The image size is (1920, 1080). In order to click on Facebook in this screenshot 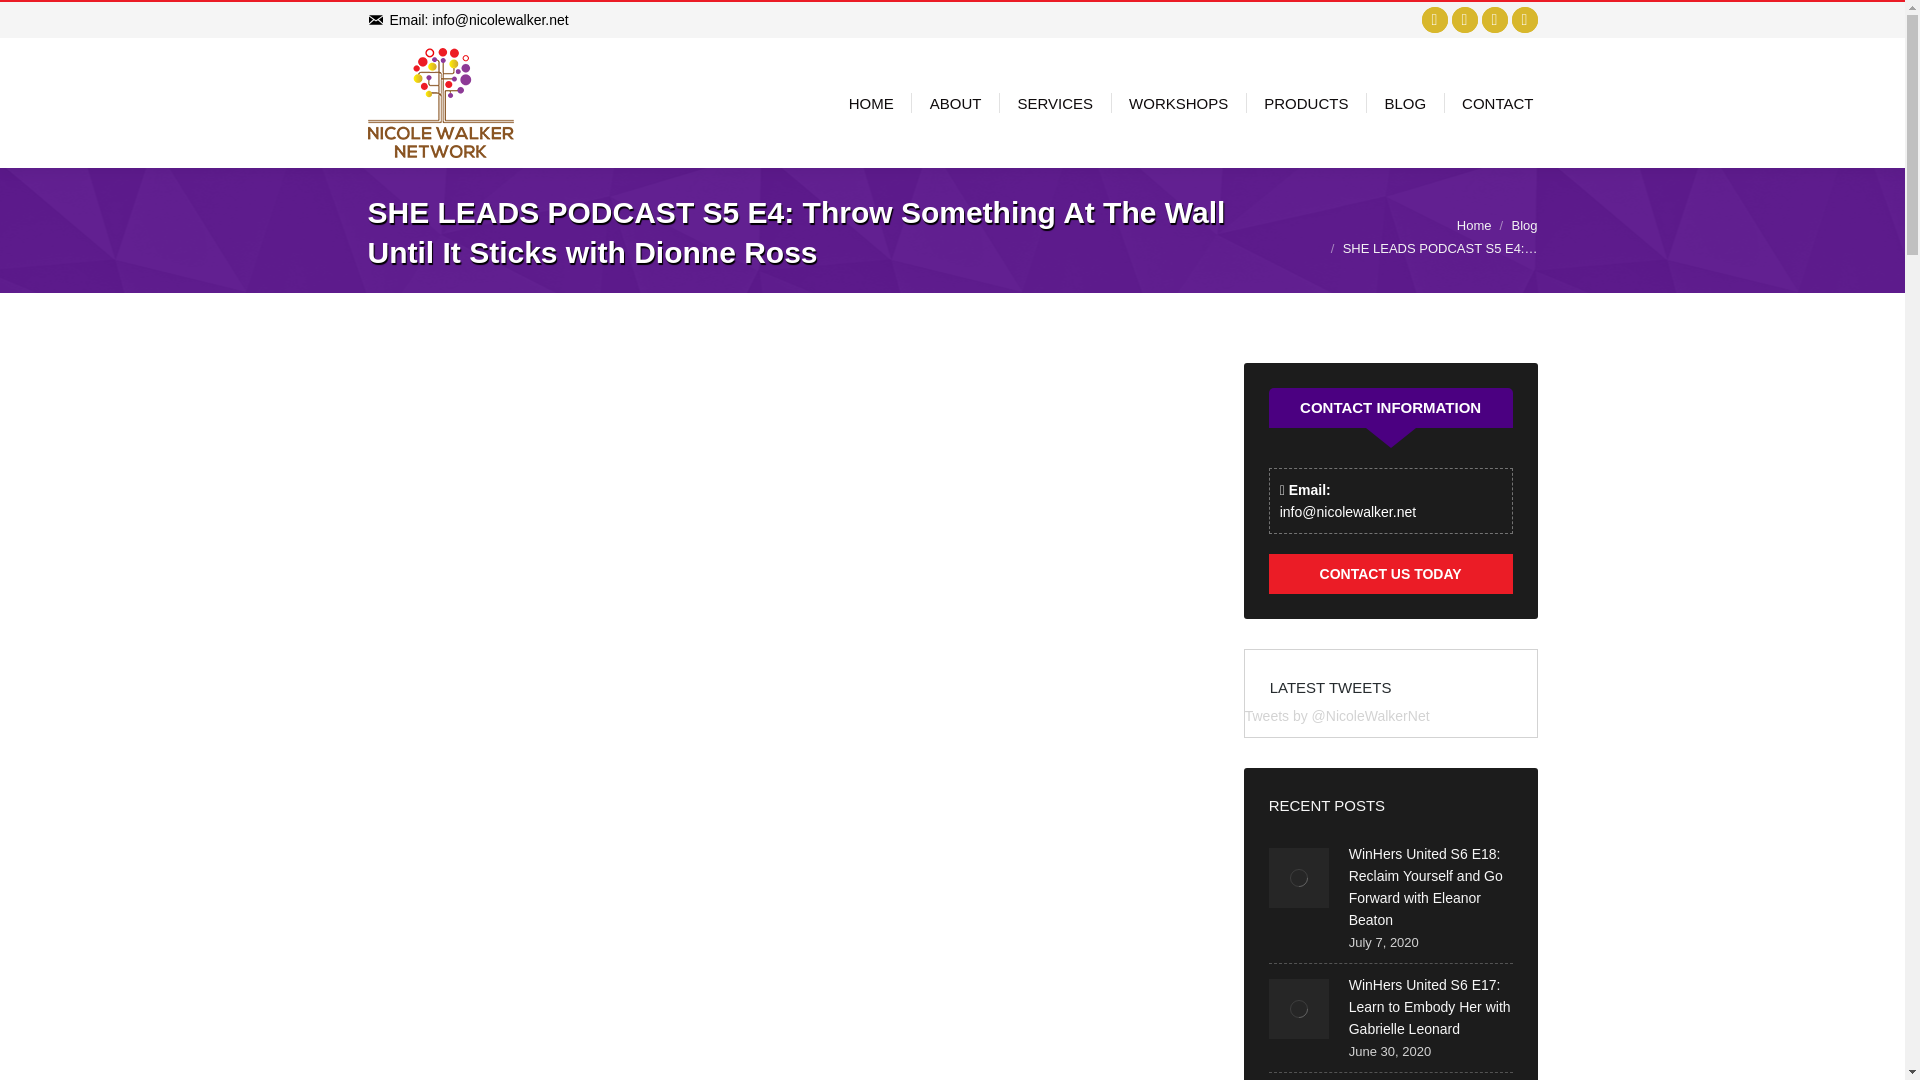, I will do `click(1434, 20)`.